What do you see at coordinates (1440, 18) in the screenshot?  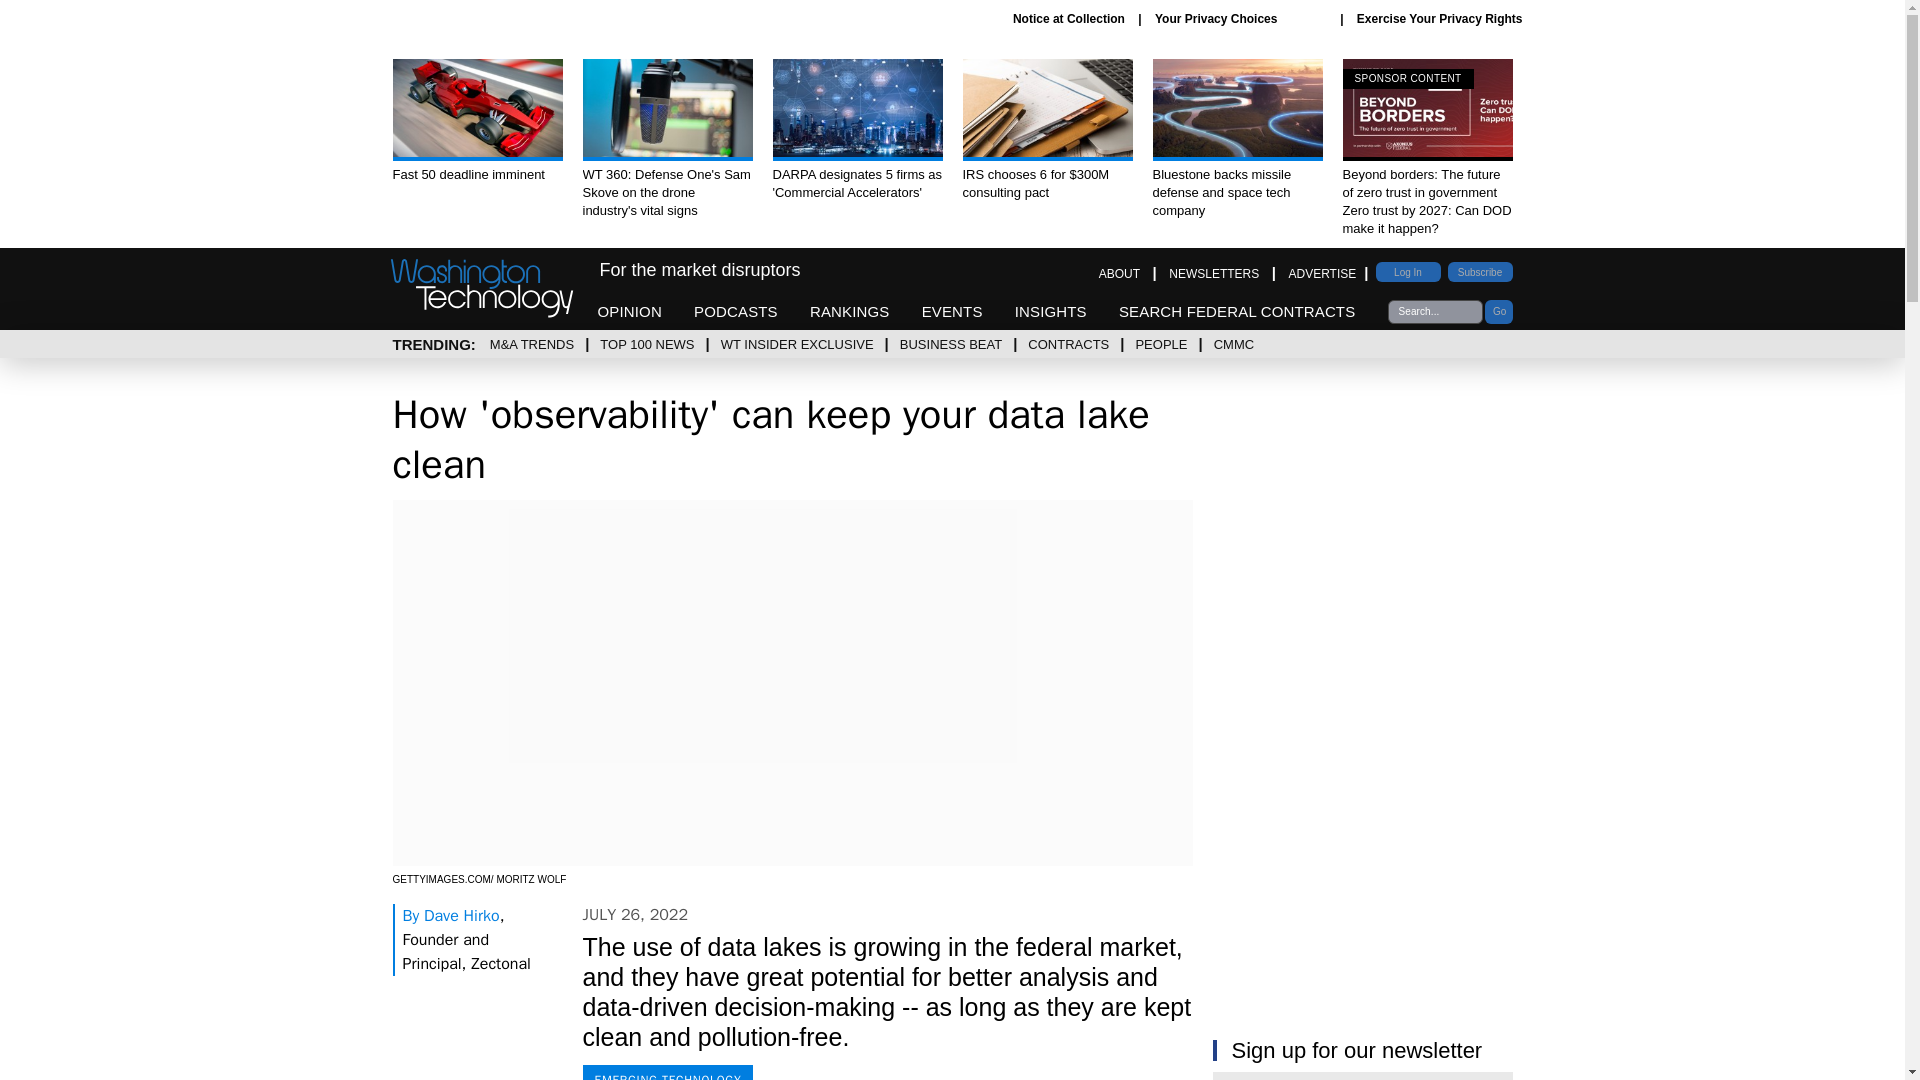 I see `Exercise Your Privacy Rights` at bounding box center [1440, 18].